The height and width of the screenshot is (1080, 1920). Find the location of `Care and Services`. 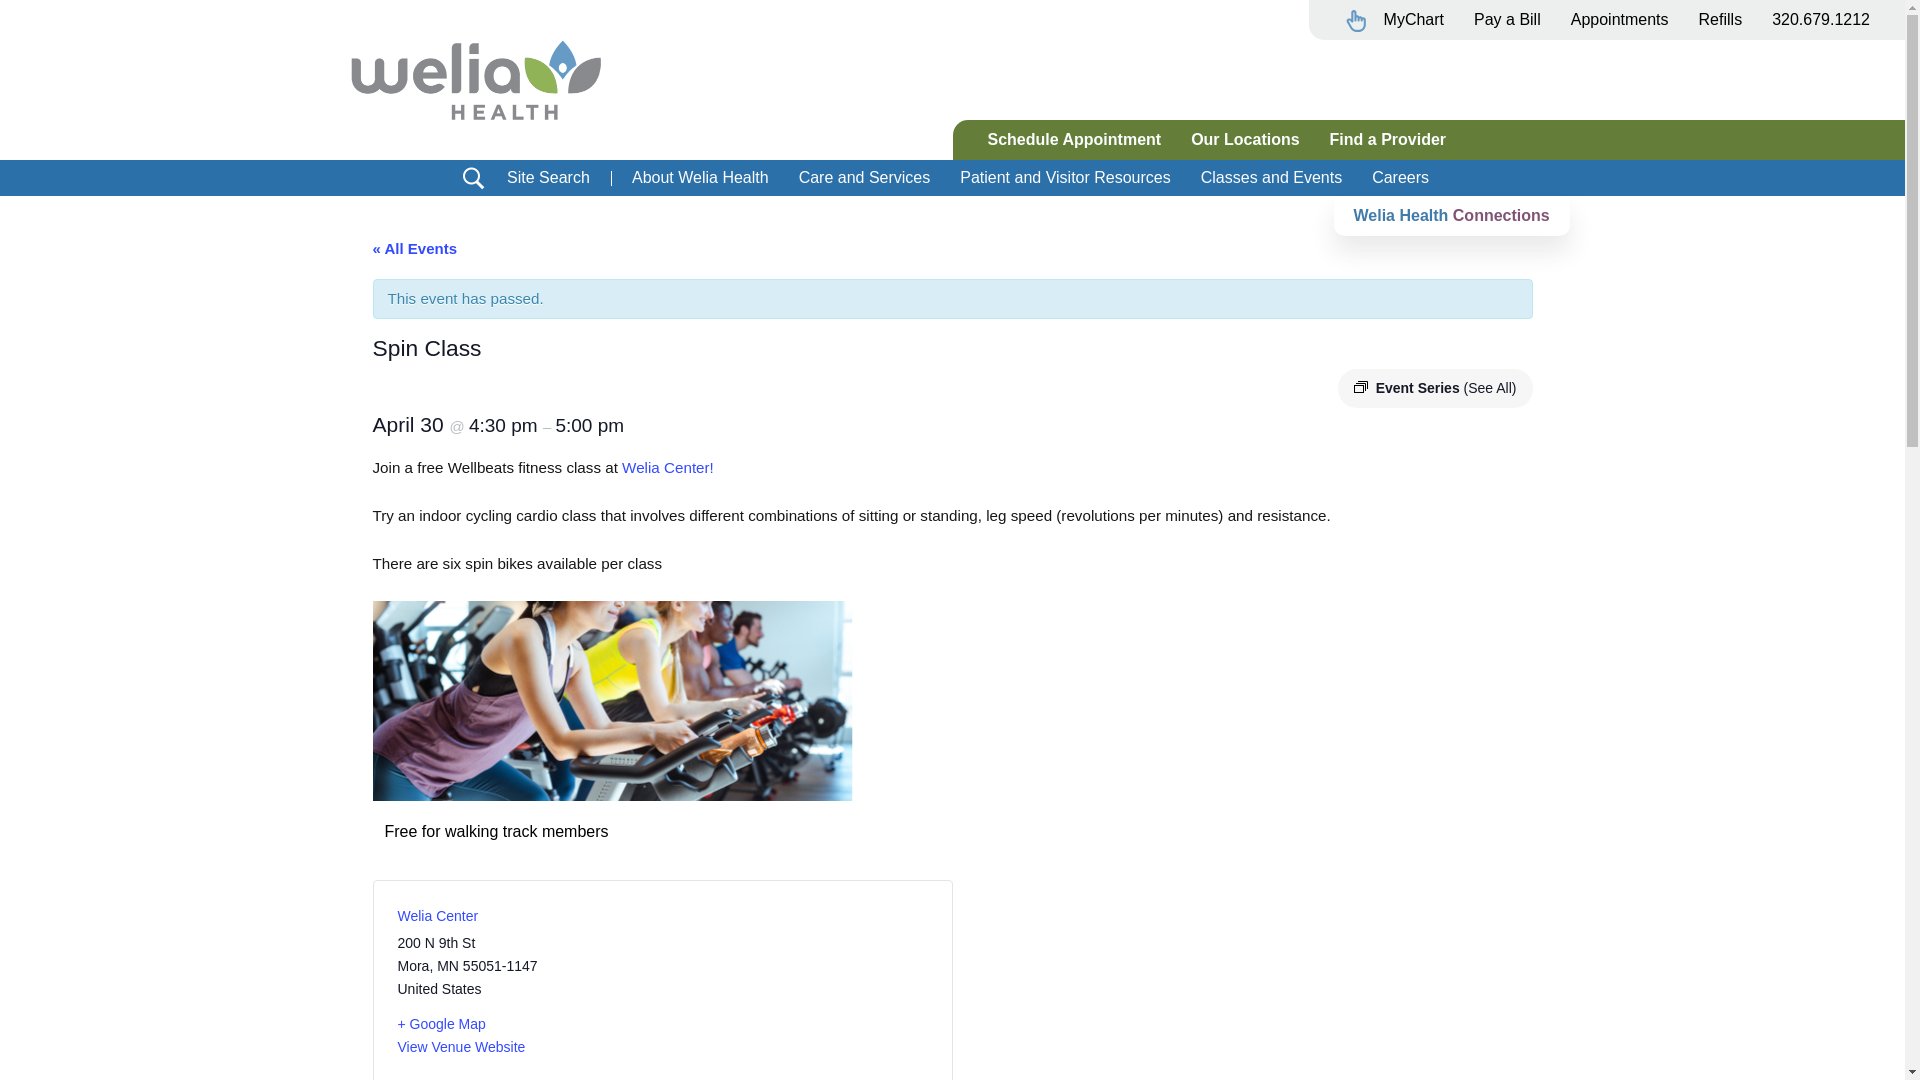

Care and Services is located at coordinates (864, 176).